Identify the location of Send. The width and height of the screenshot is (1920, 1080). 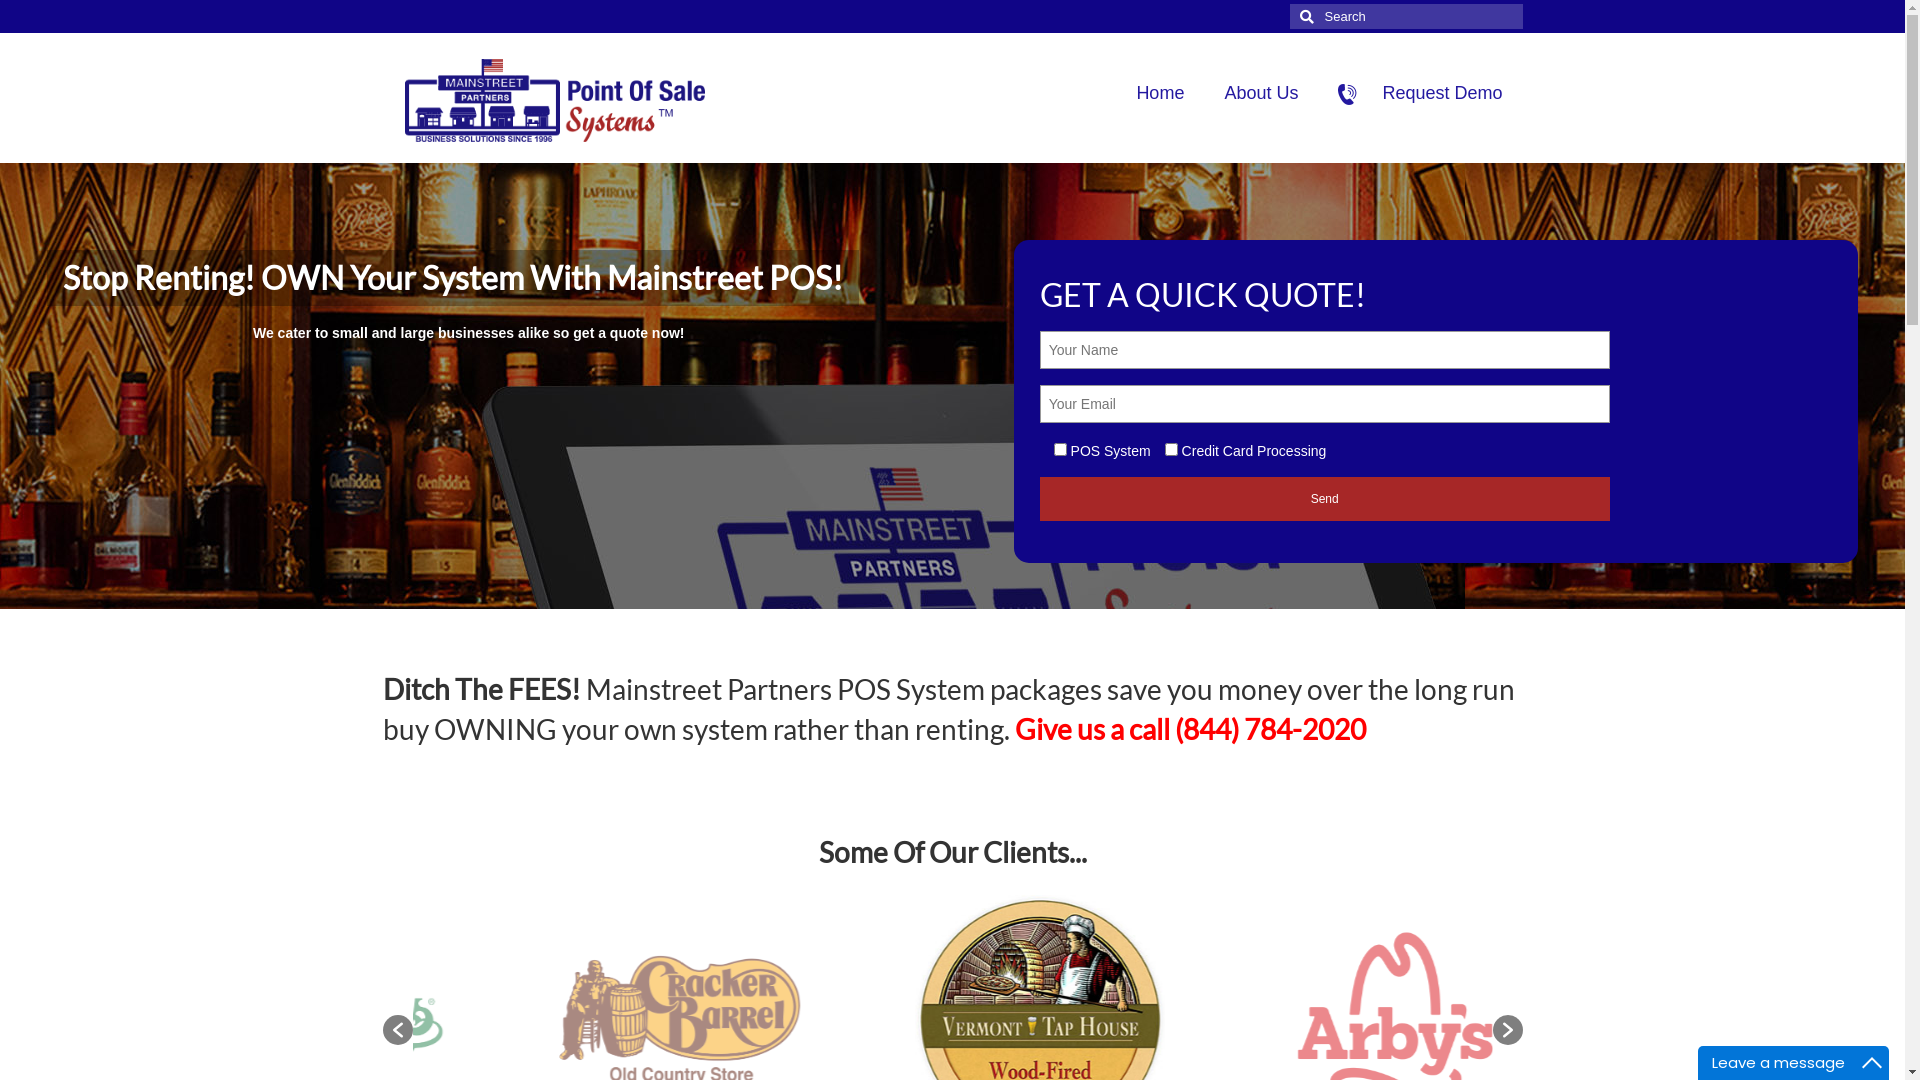
(1325, 499).